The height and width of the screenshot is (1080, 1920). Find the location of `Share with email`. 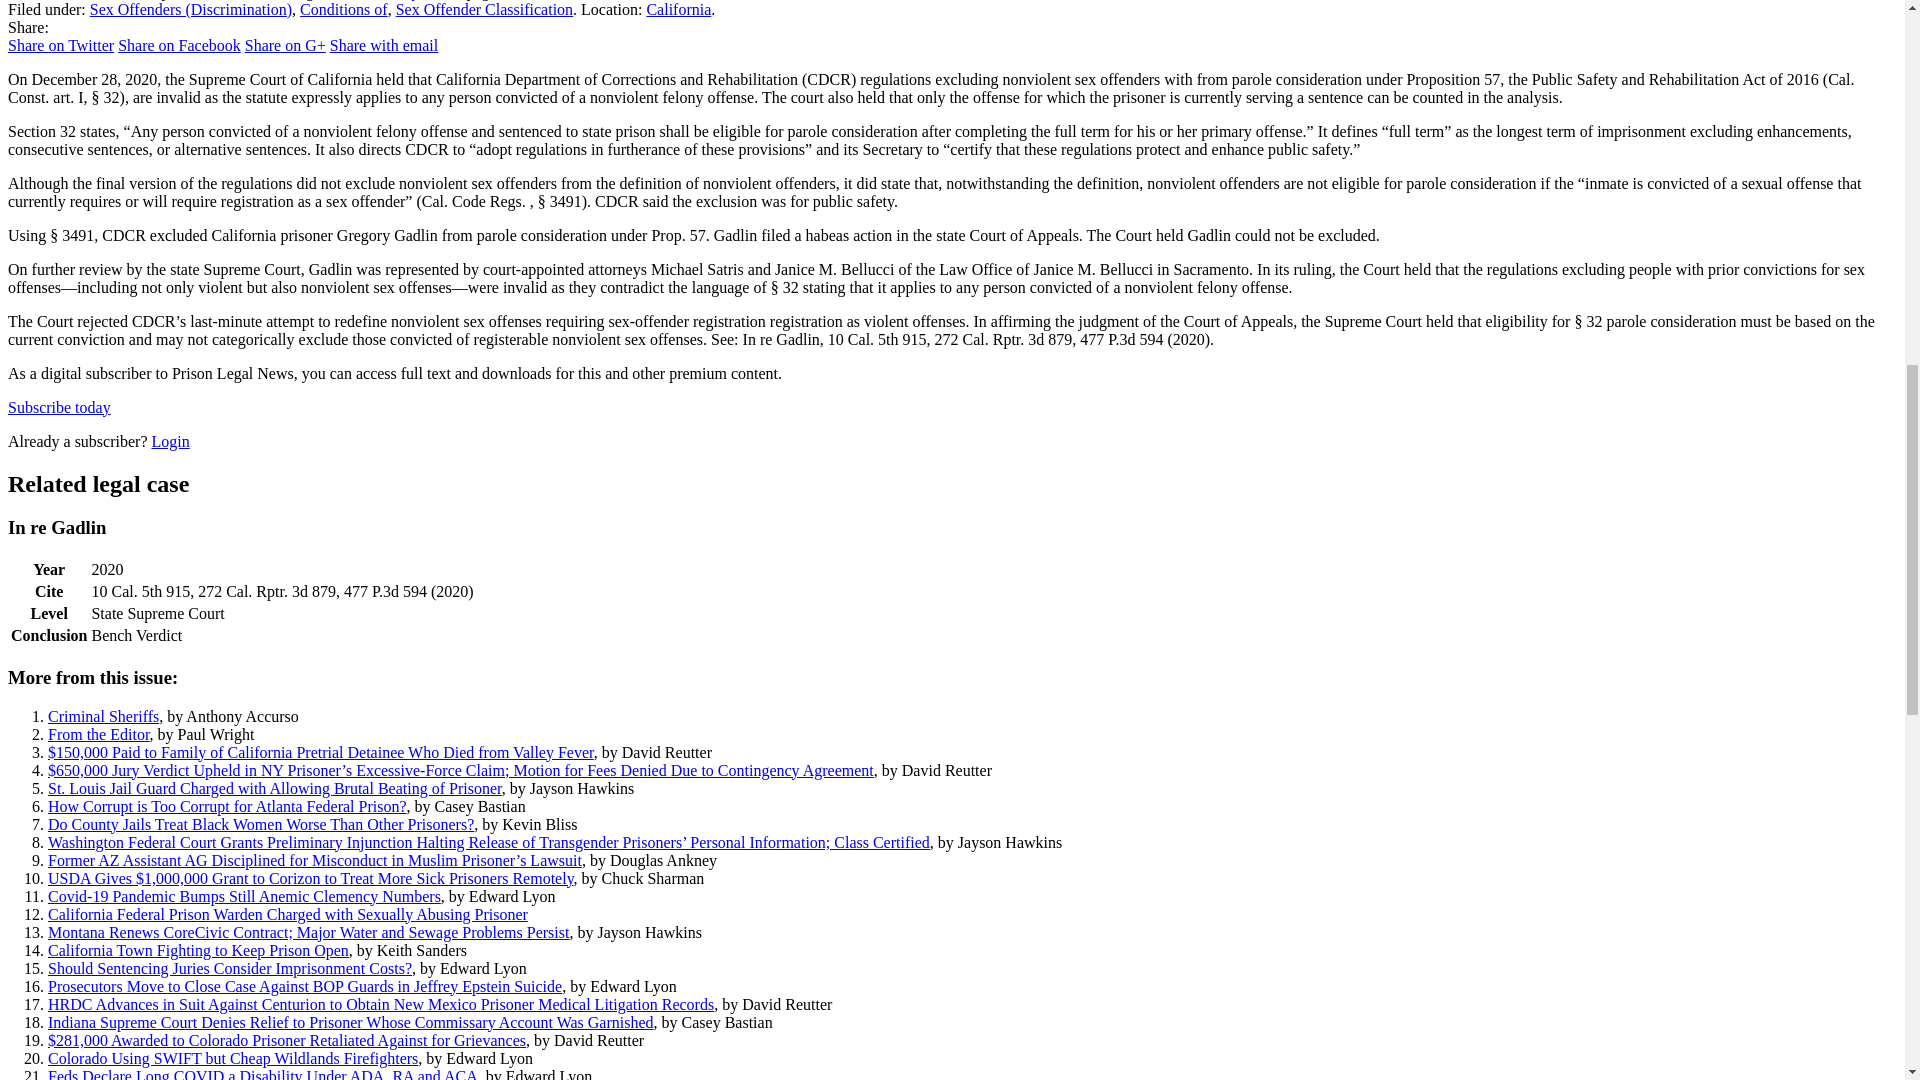

Share with email is located at coordinates (384, 45).